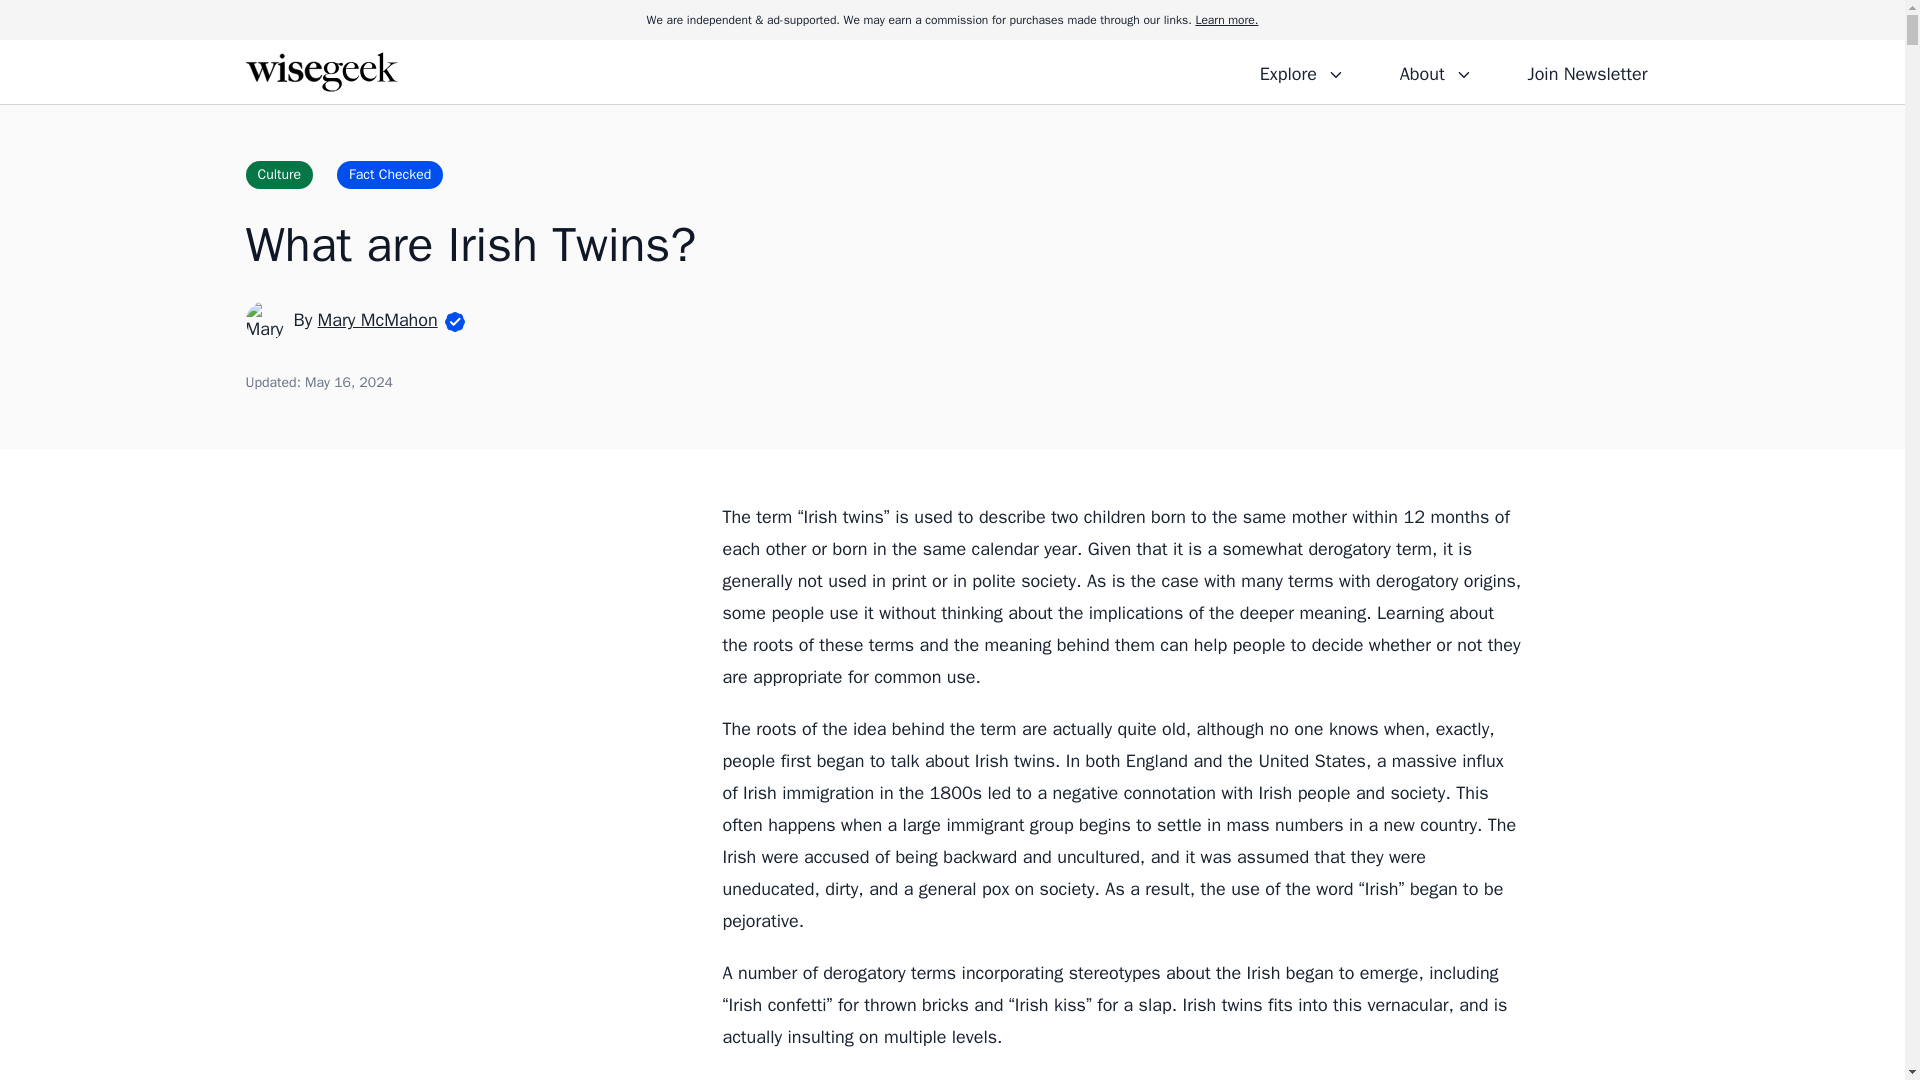 The image size is (1920, 1080). I want to click on Join Newsletter, so click(1586, 71).